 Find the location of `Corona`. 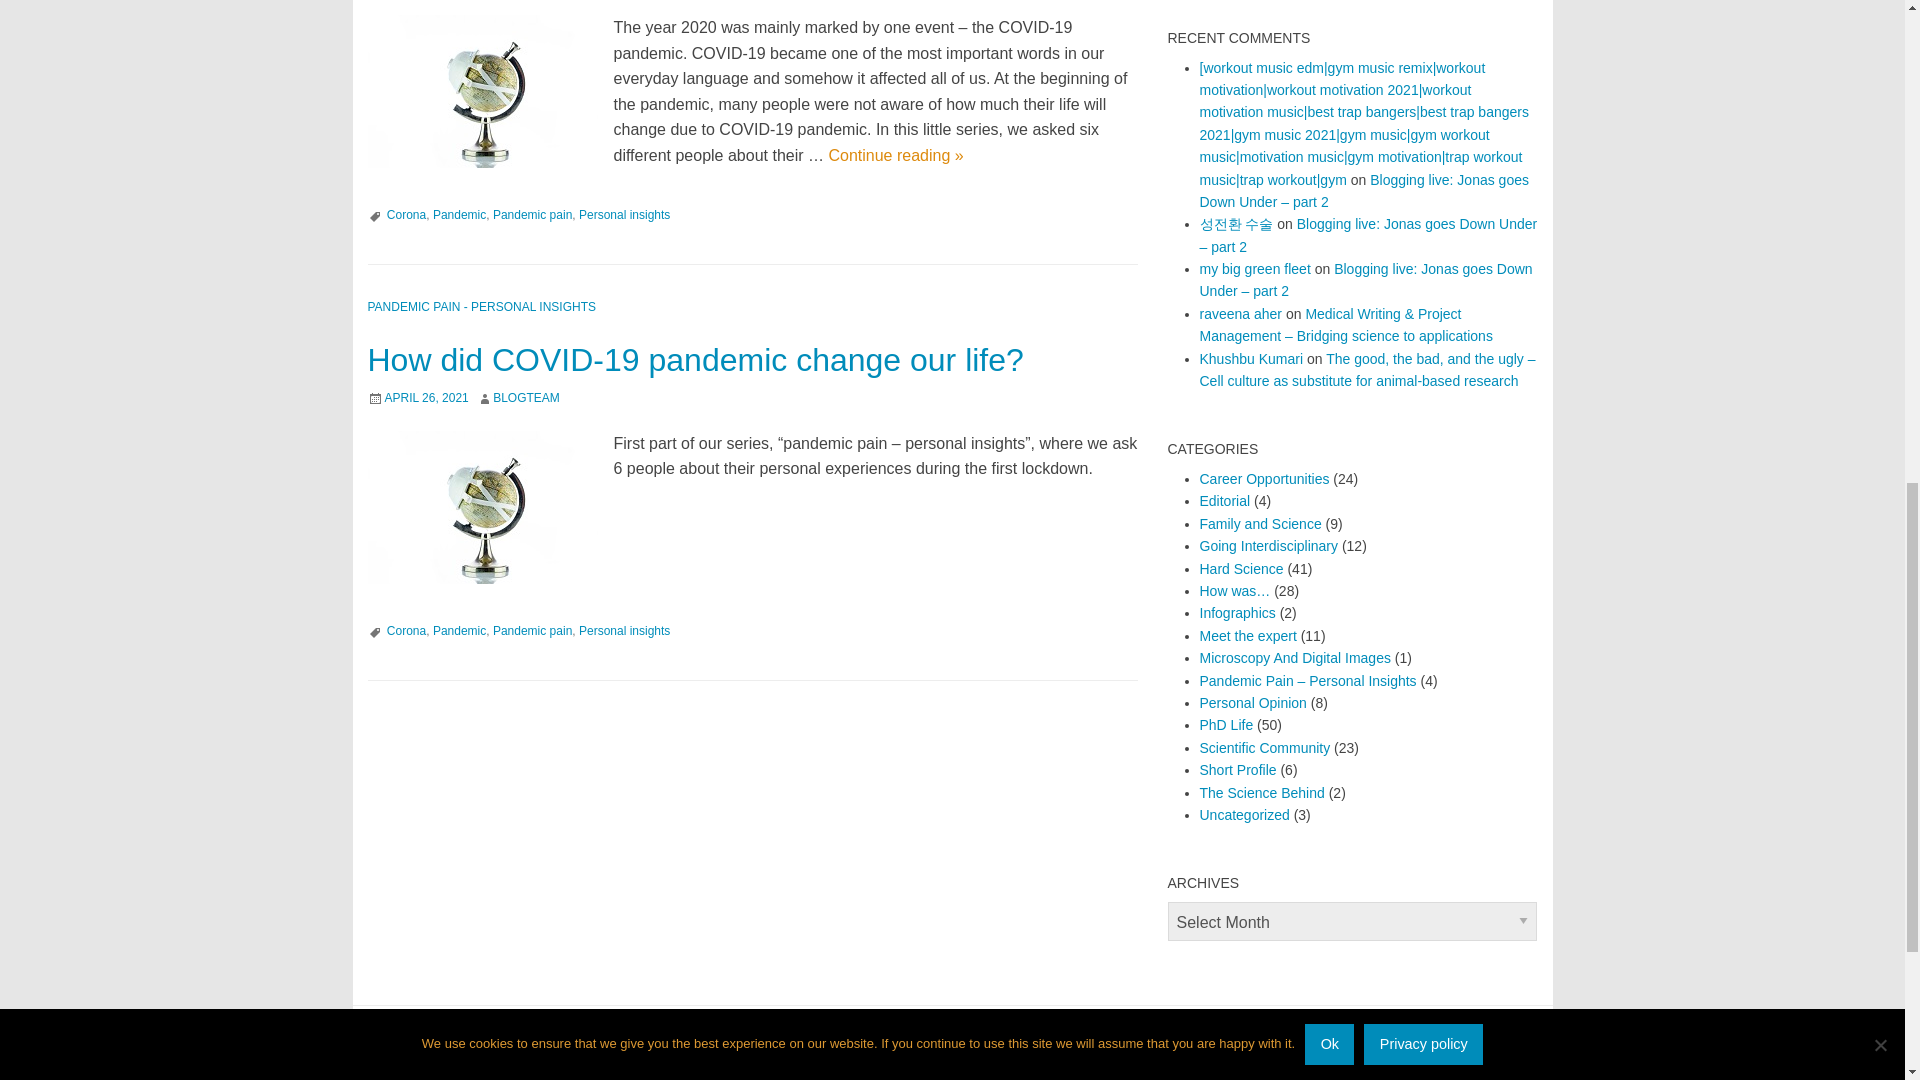

Corona is located at coordinates (406, 215).